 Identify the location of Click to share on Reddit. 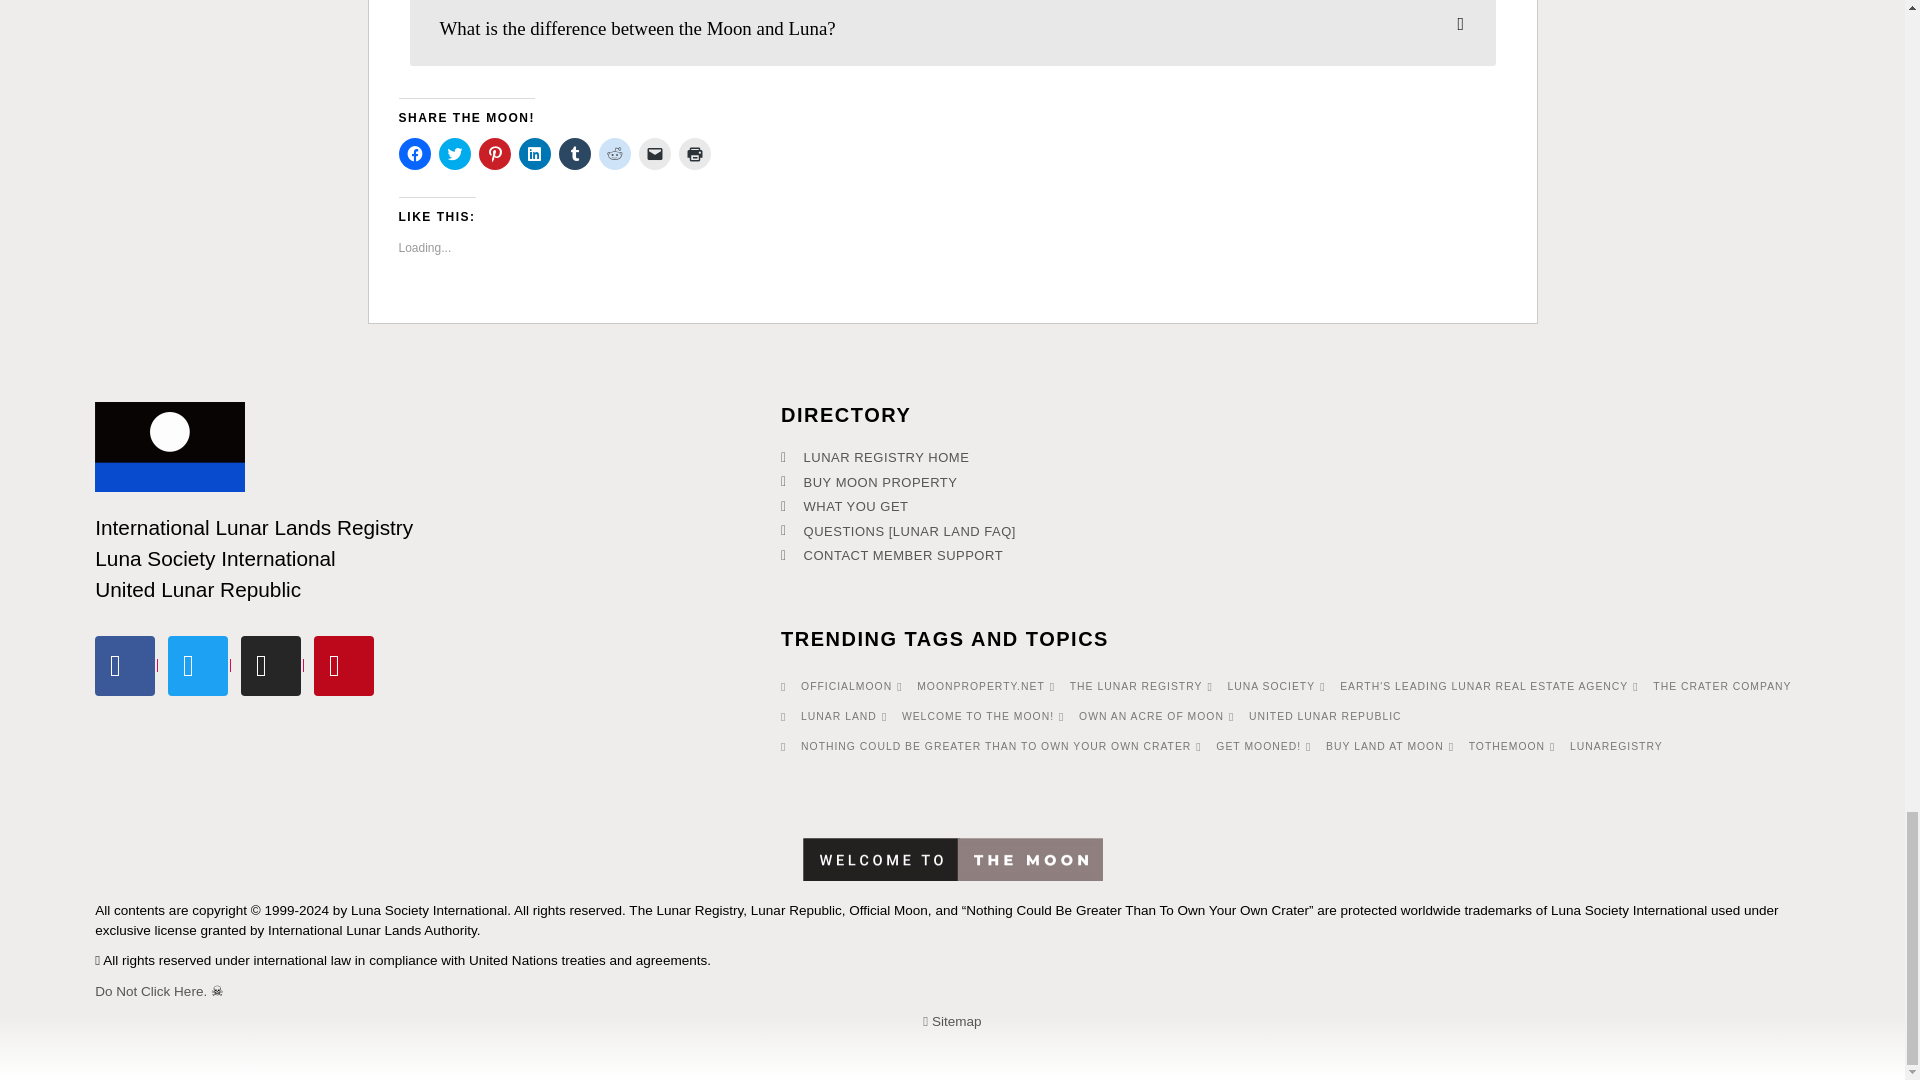
(613, 154).